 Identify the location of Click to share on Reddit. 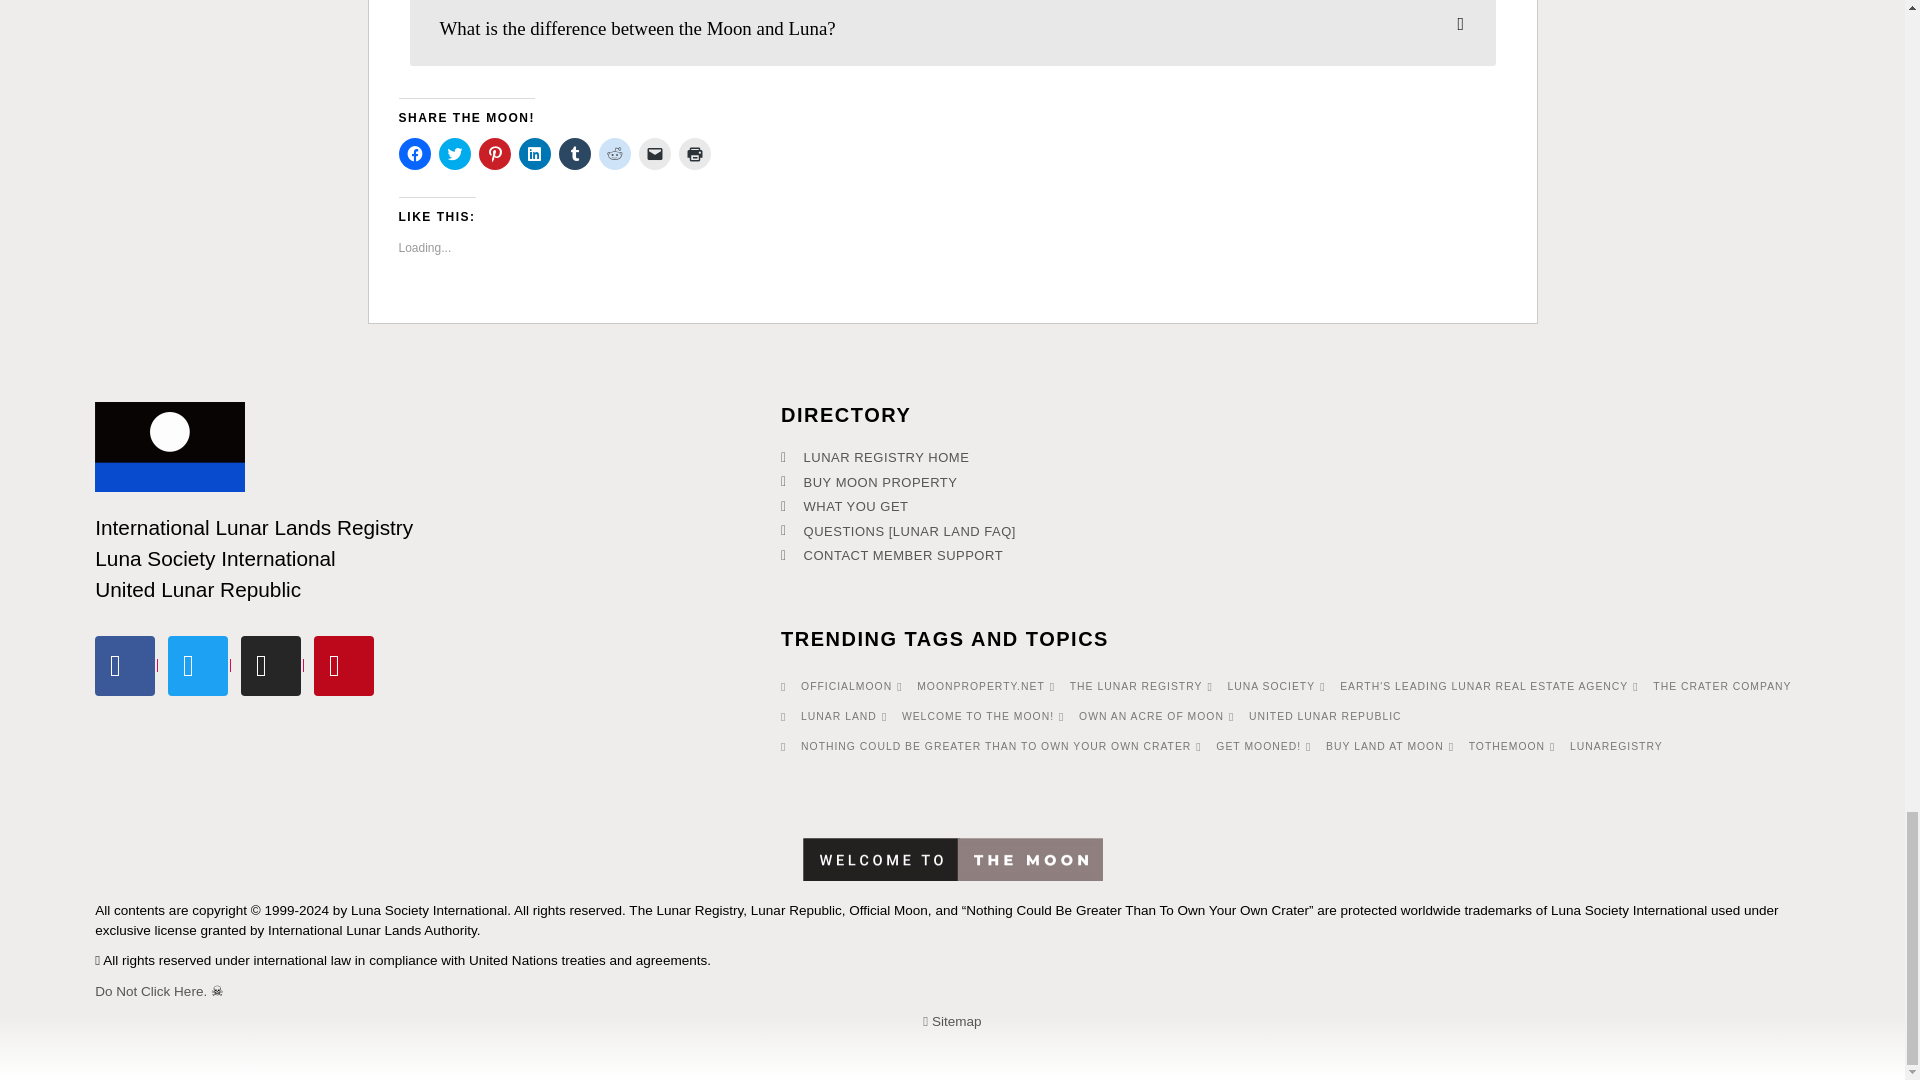
(613, 154).